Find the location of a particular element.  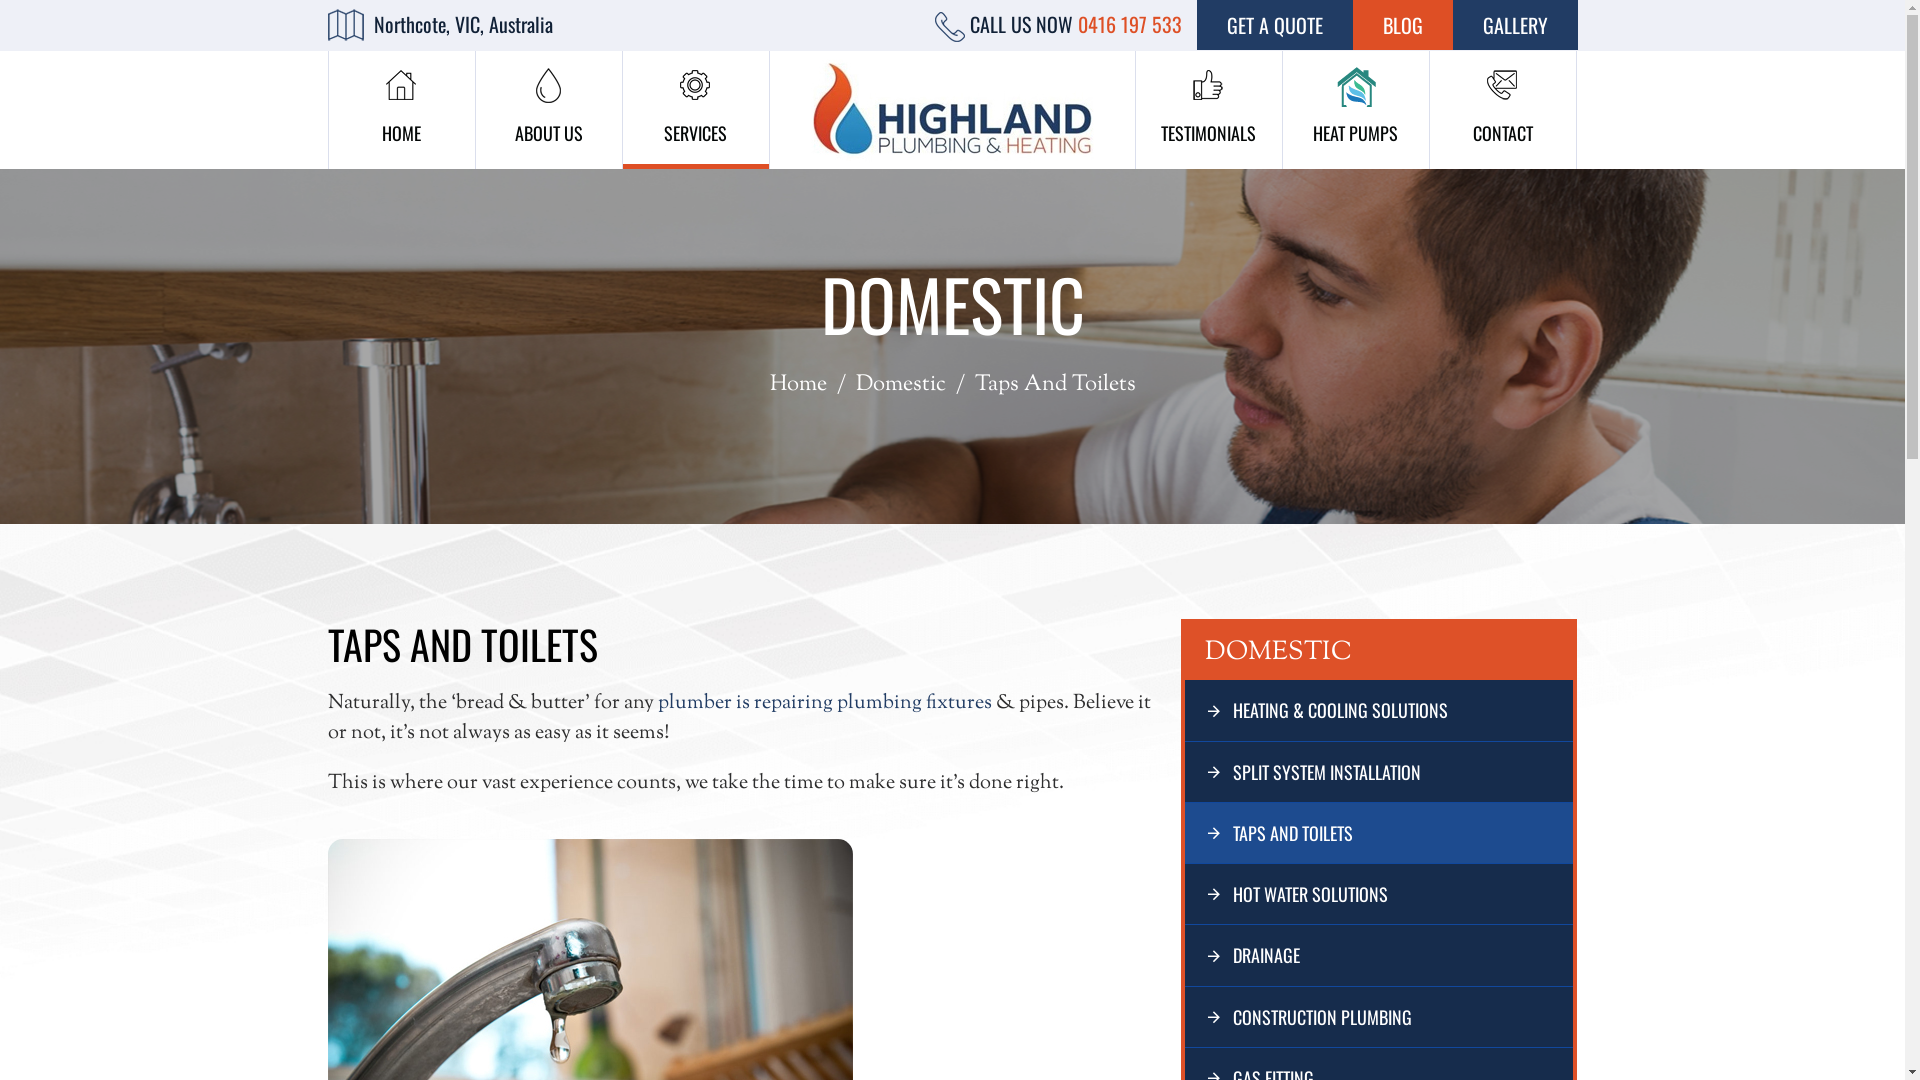

TAPS AND TOILETS is located at coordinates (1380, 833).